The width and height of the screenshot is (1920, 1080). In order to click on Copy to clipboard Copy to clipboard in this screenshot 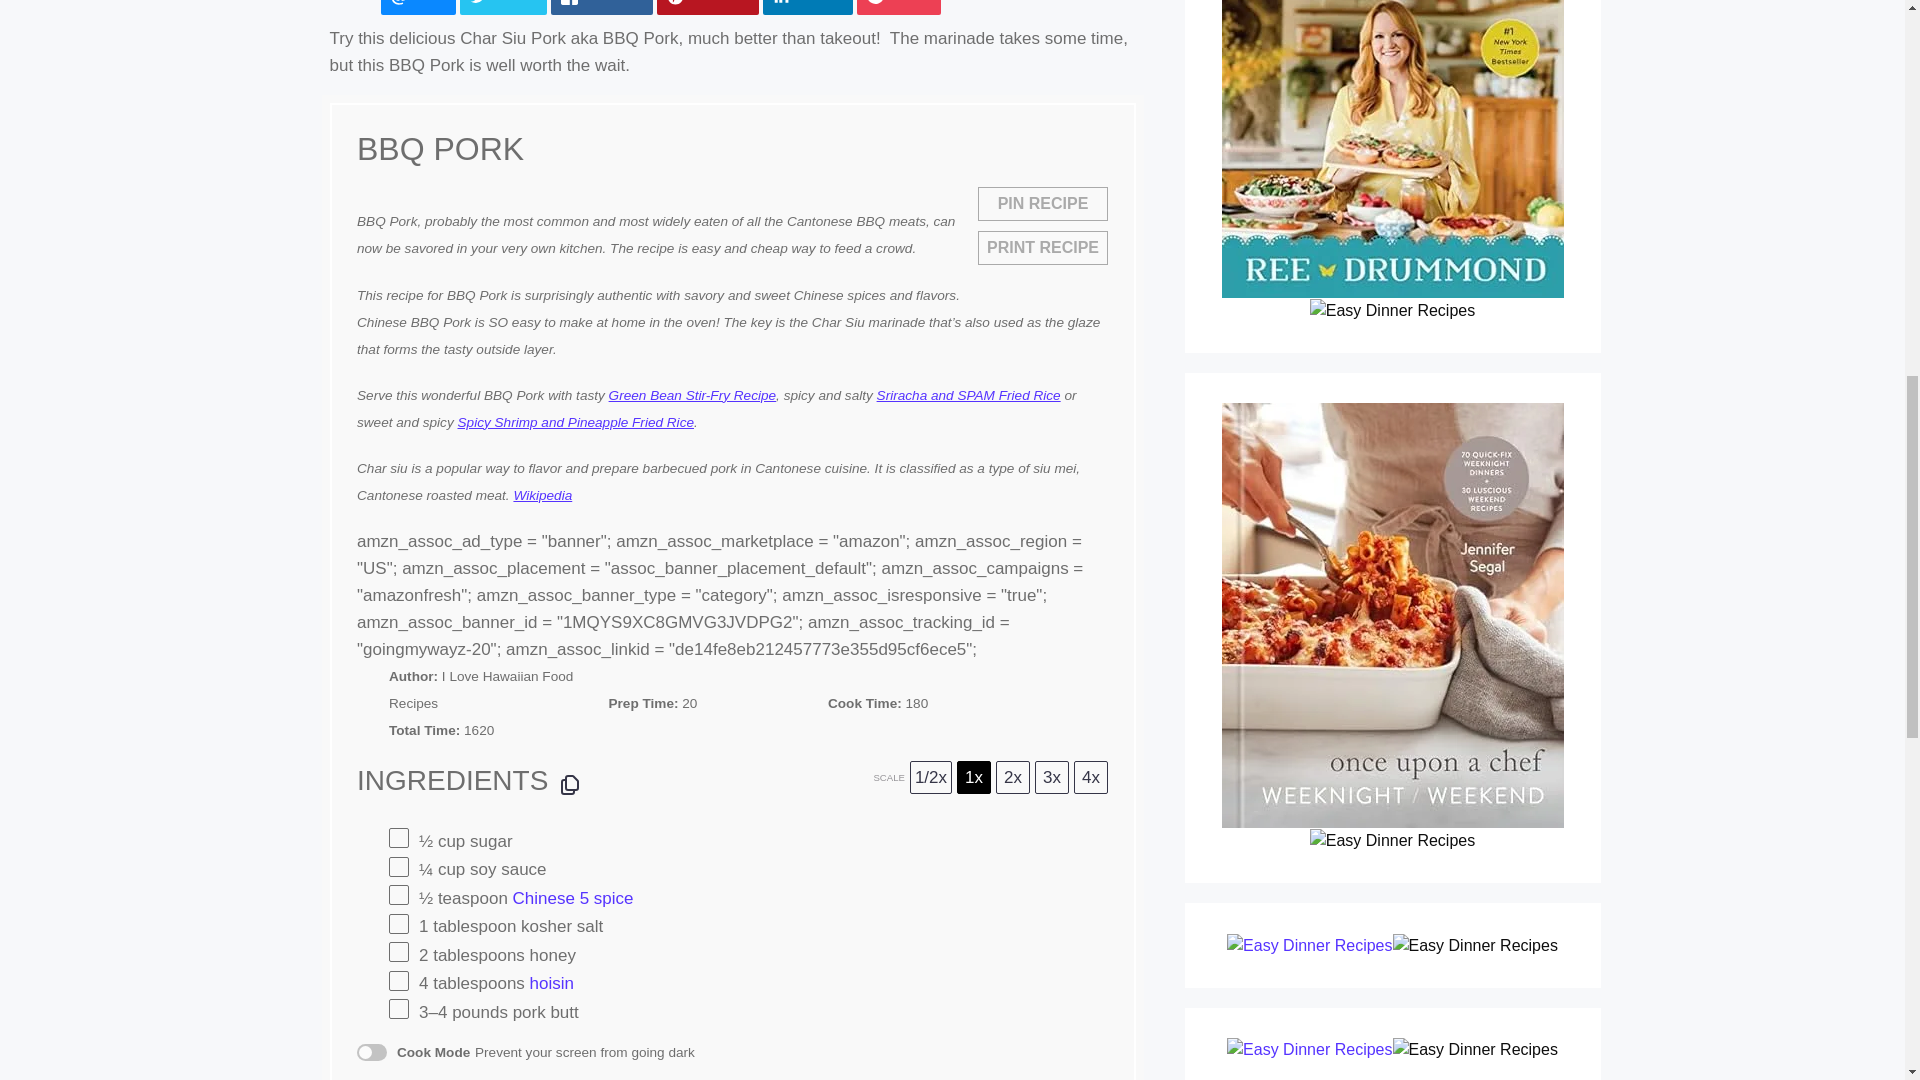, I will do `click(570, 785)`.